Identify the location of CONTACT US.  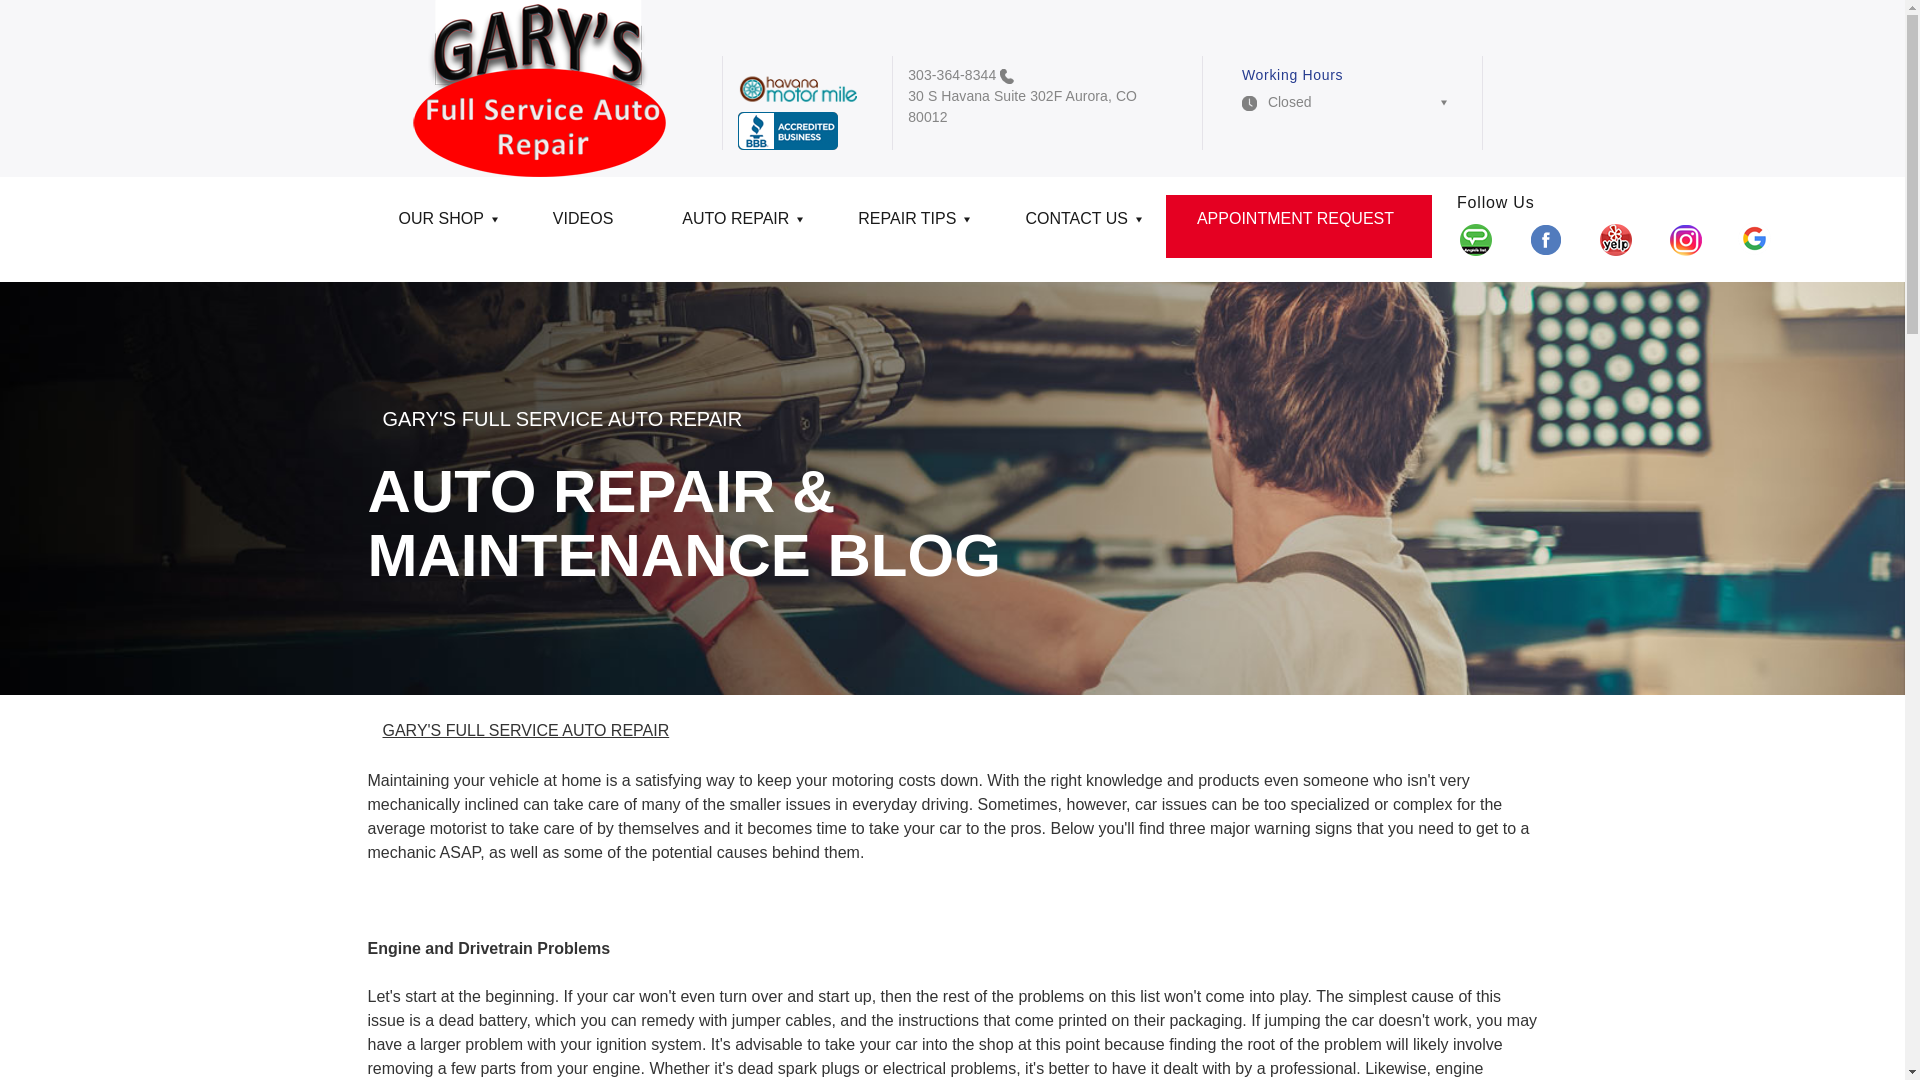
(1080, 226).